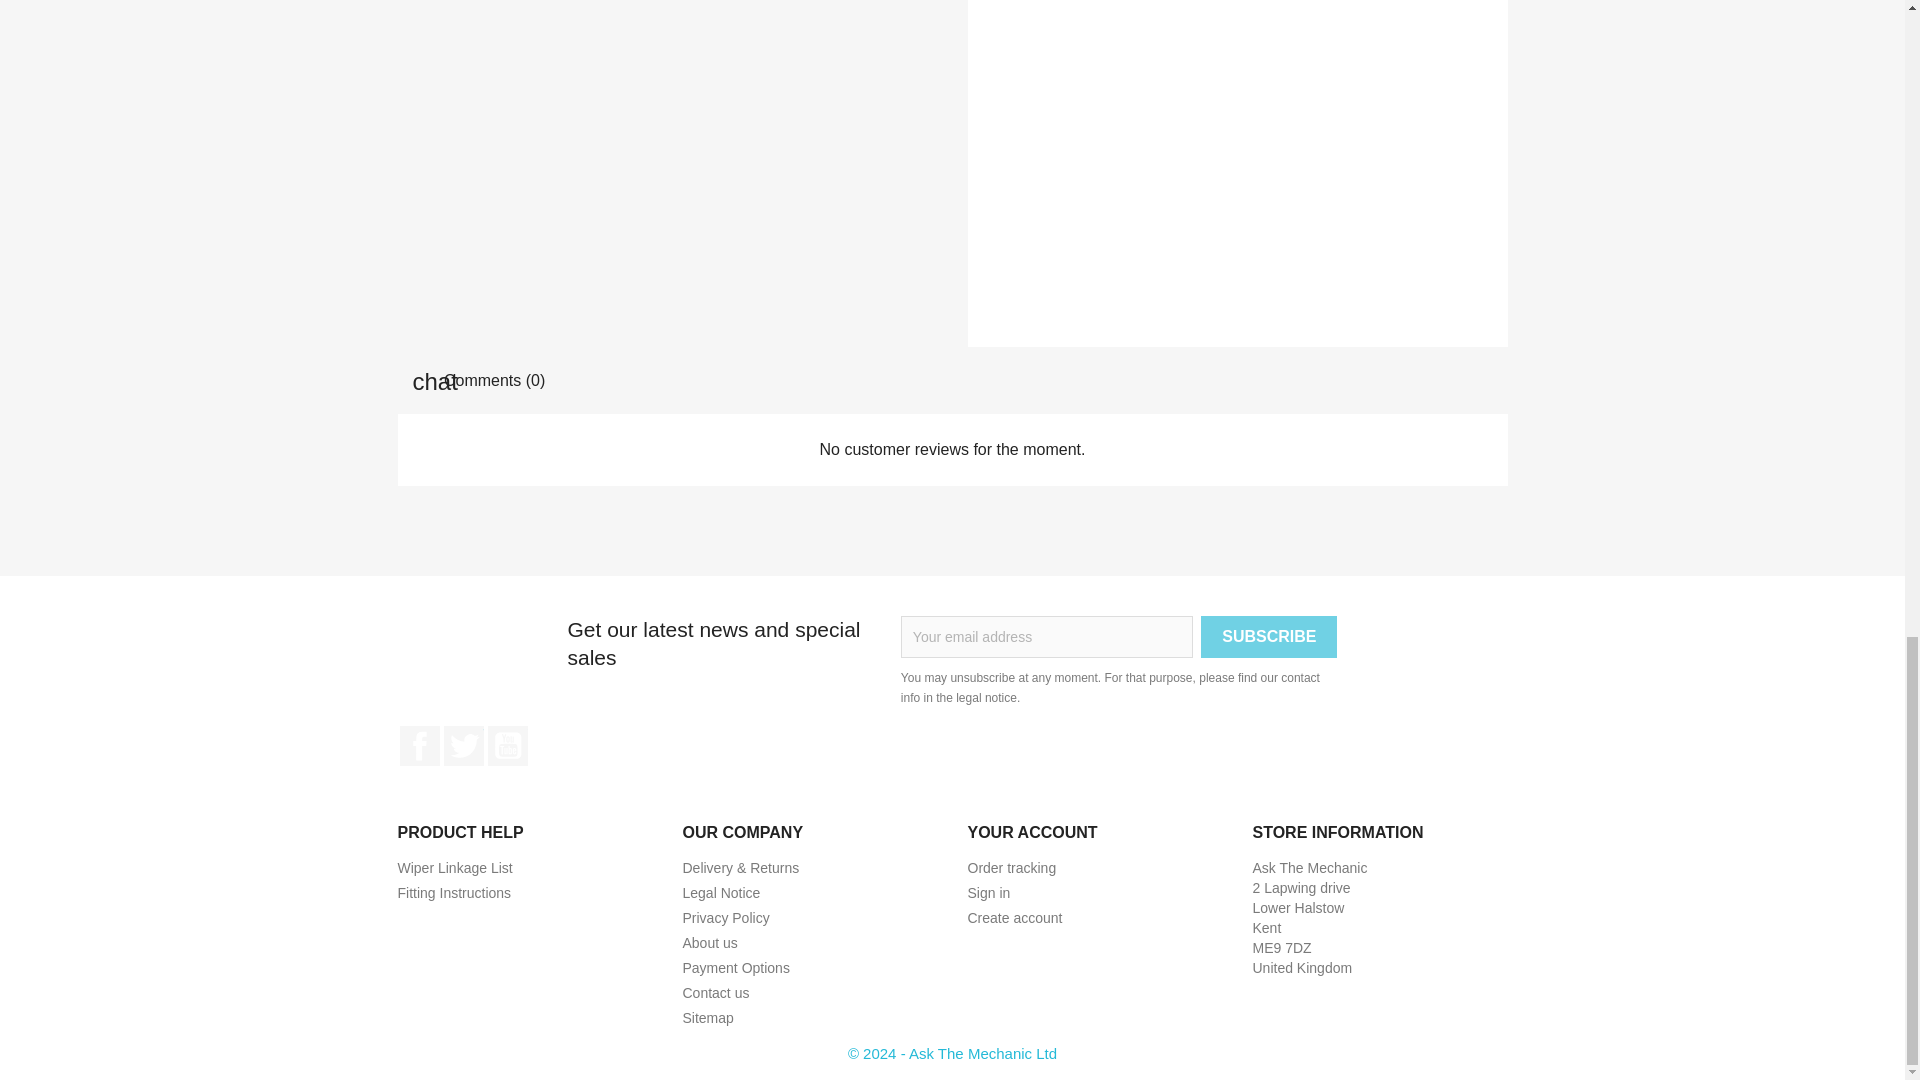 The image size is (1920, 1080). What do you see at coordinates (735, 968) in the screenshot?
I see `Our secure payment method` at bounding box center [735, 968].